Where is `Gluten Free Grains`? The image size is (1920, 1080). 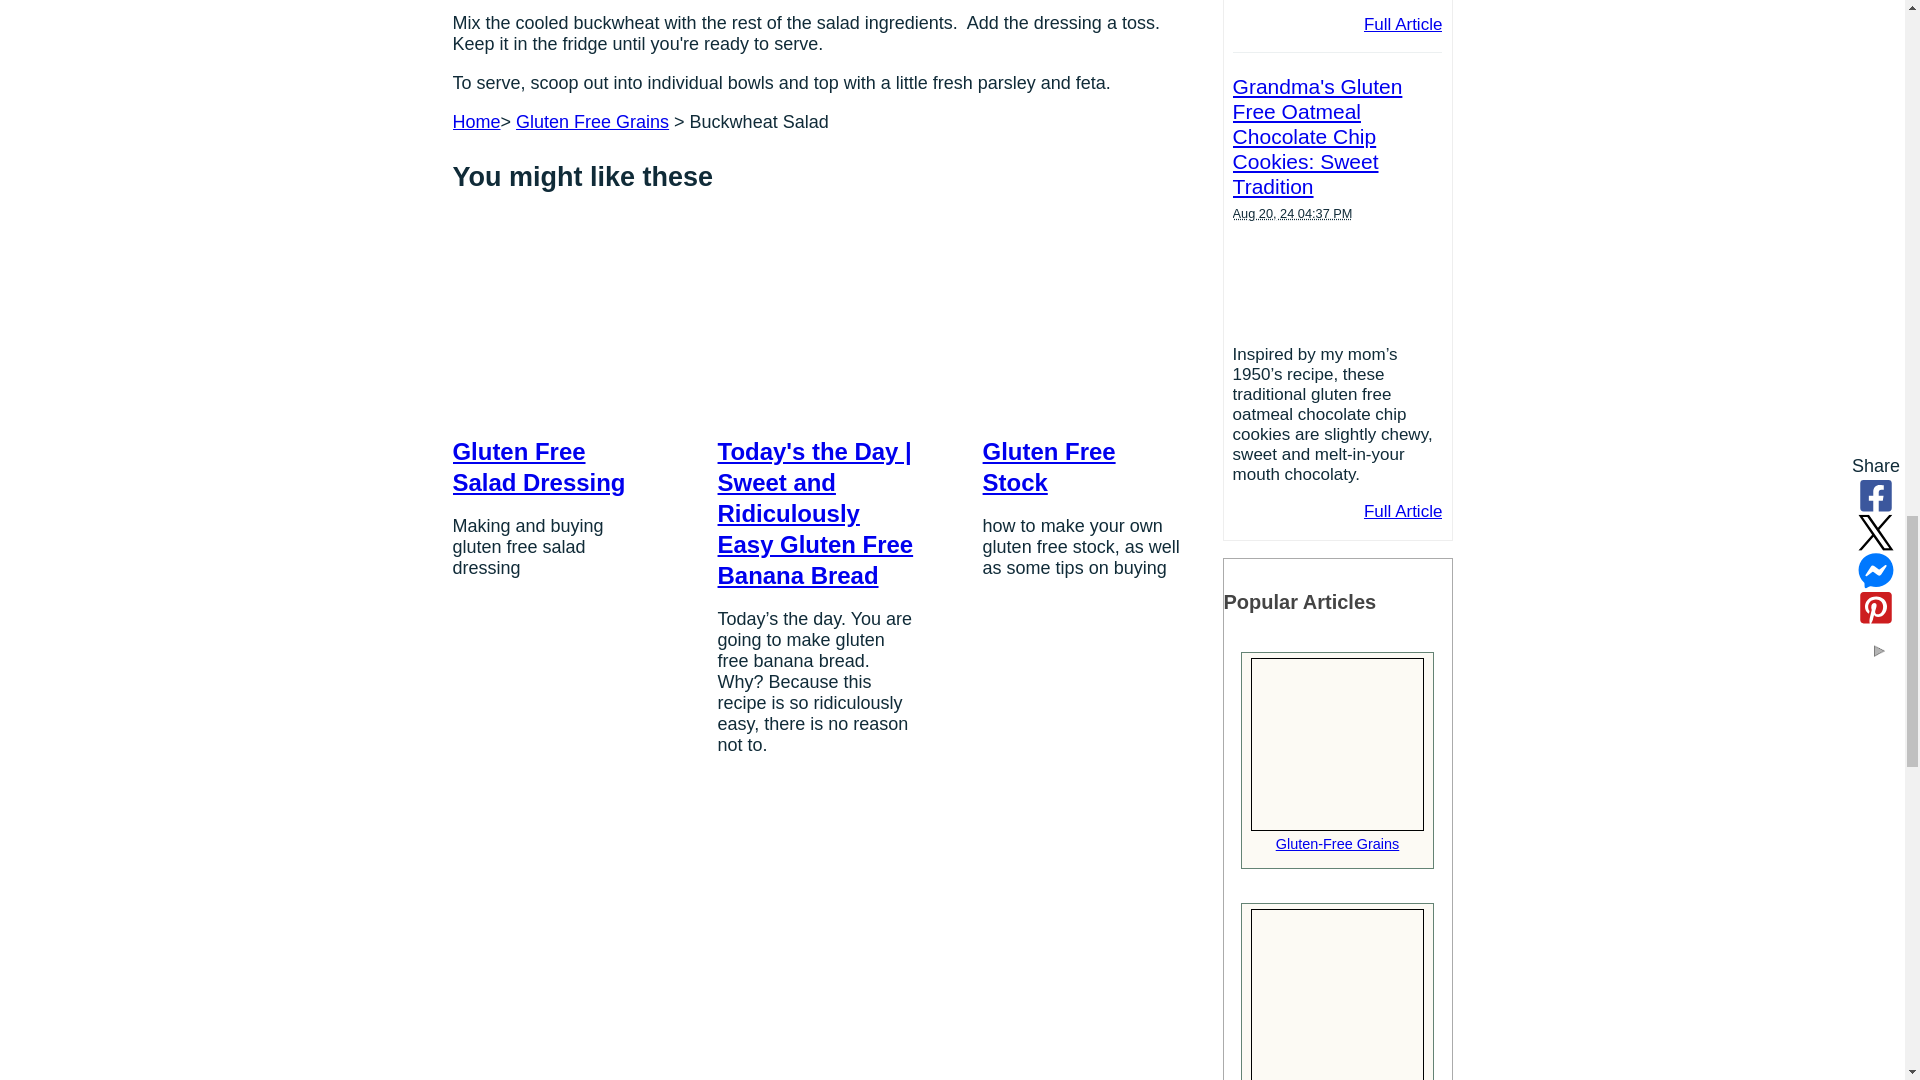 Gluten Free Grains is located at coordinates (592, 122).